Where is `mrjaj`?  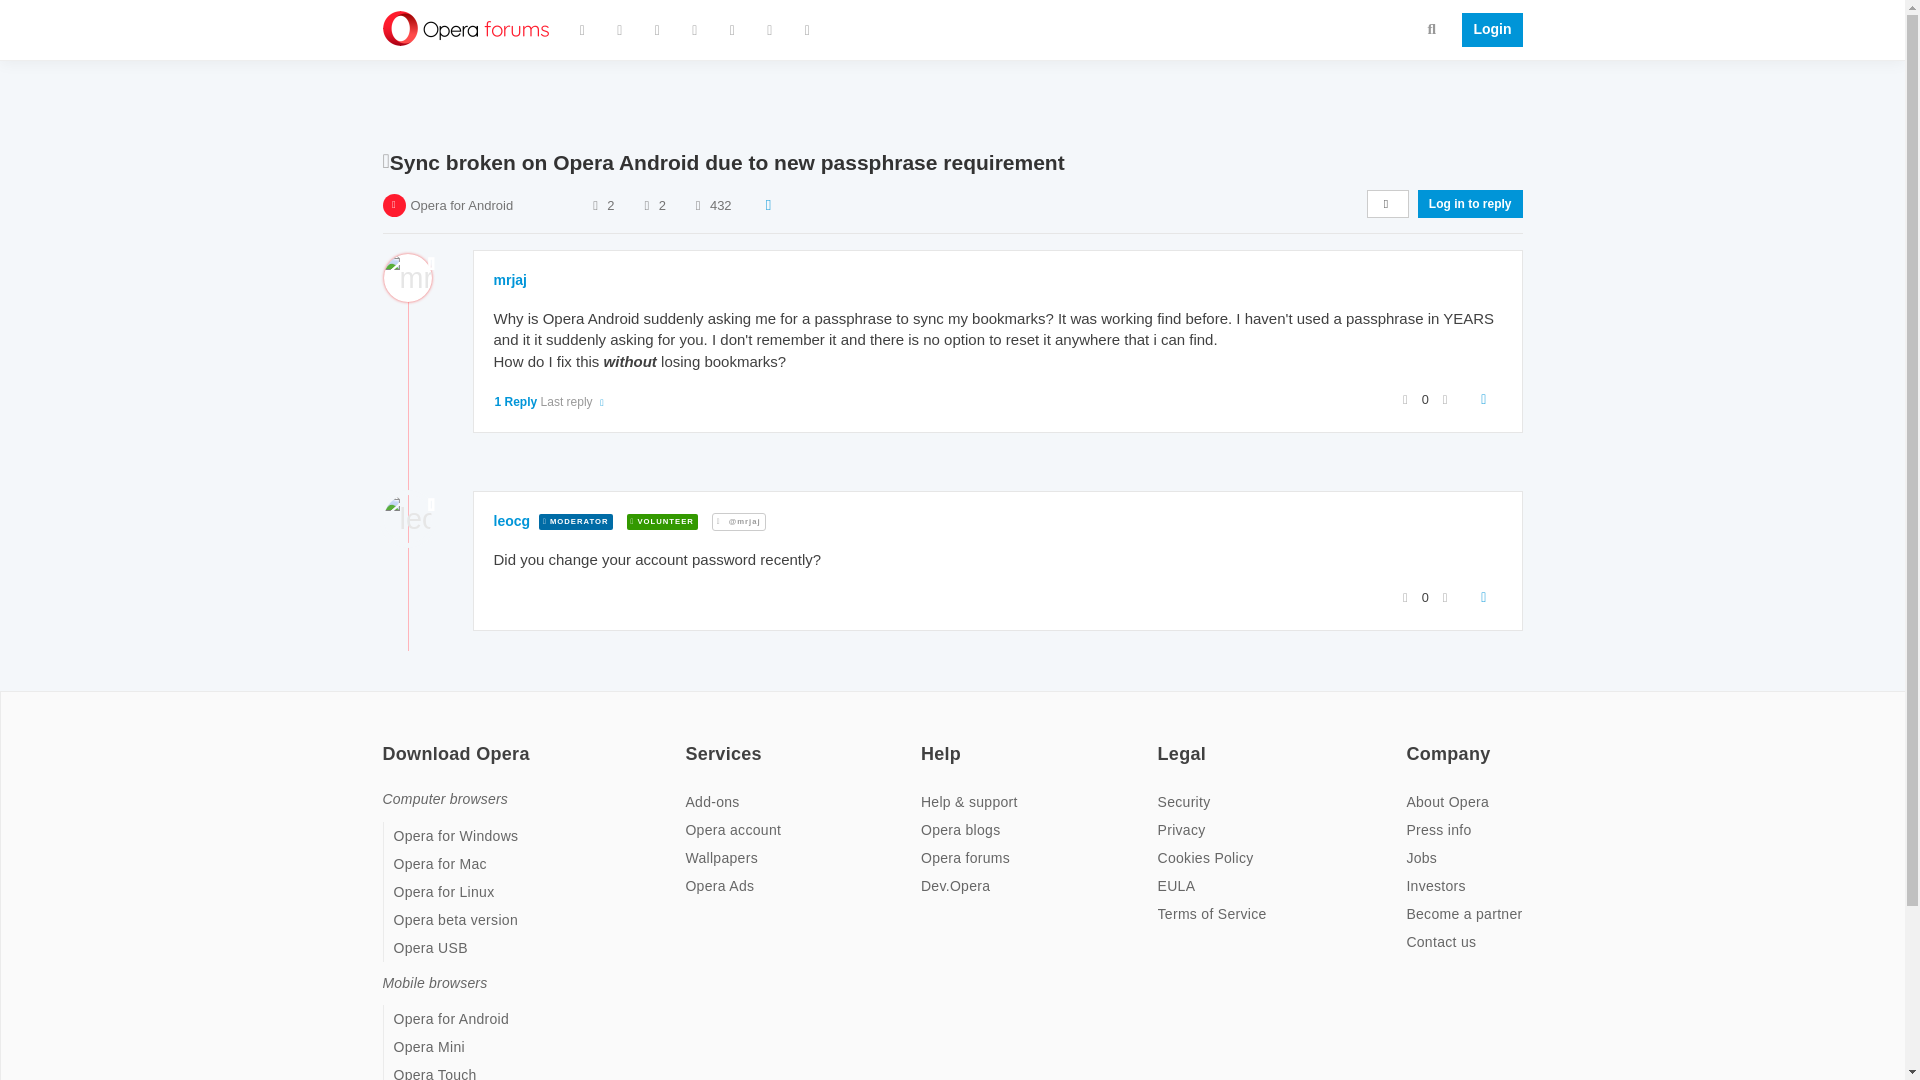 mrjaj is located at coordinates (510, 280).